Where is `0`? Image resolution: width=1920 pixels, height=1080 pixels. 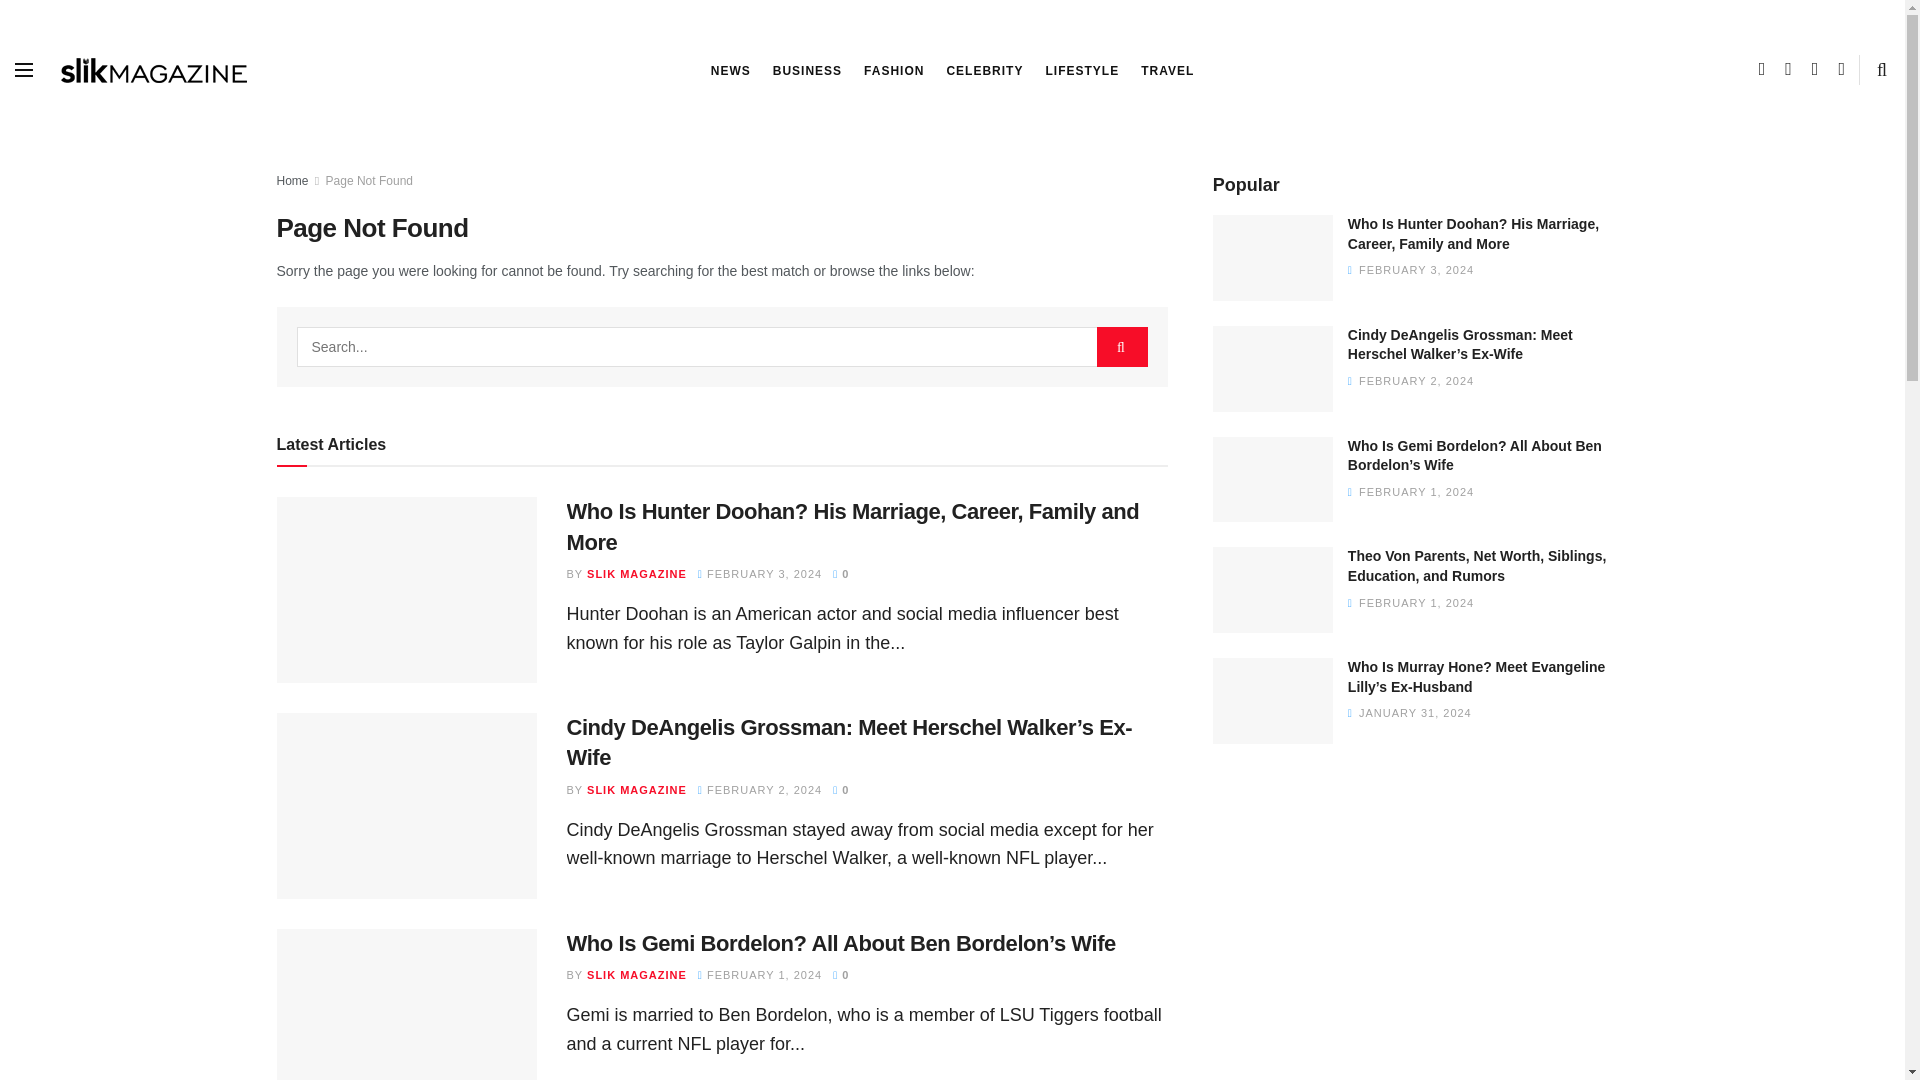
0 is located at coordinates (840, 574).